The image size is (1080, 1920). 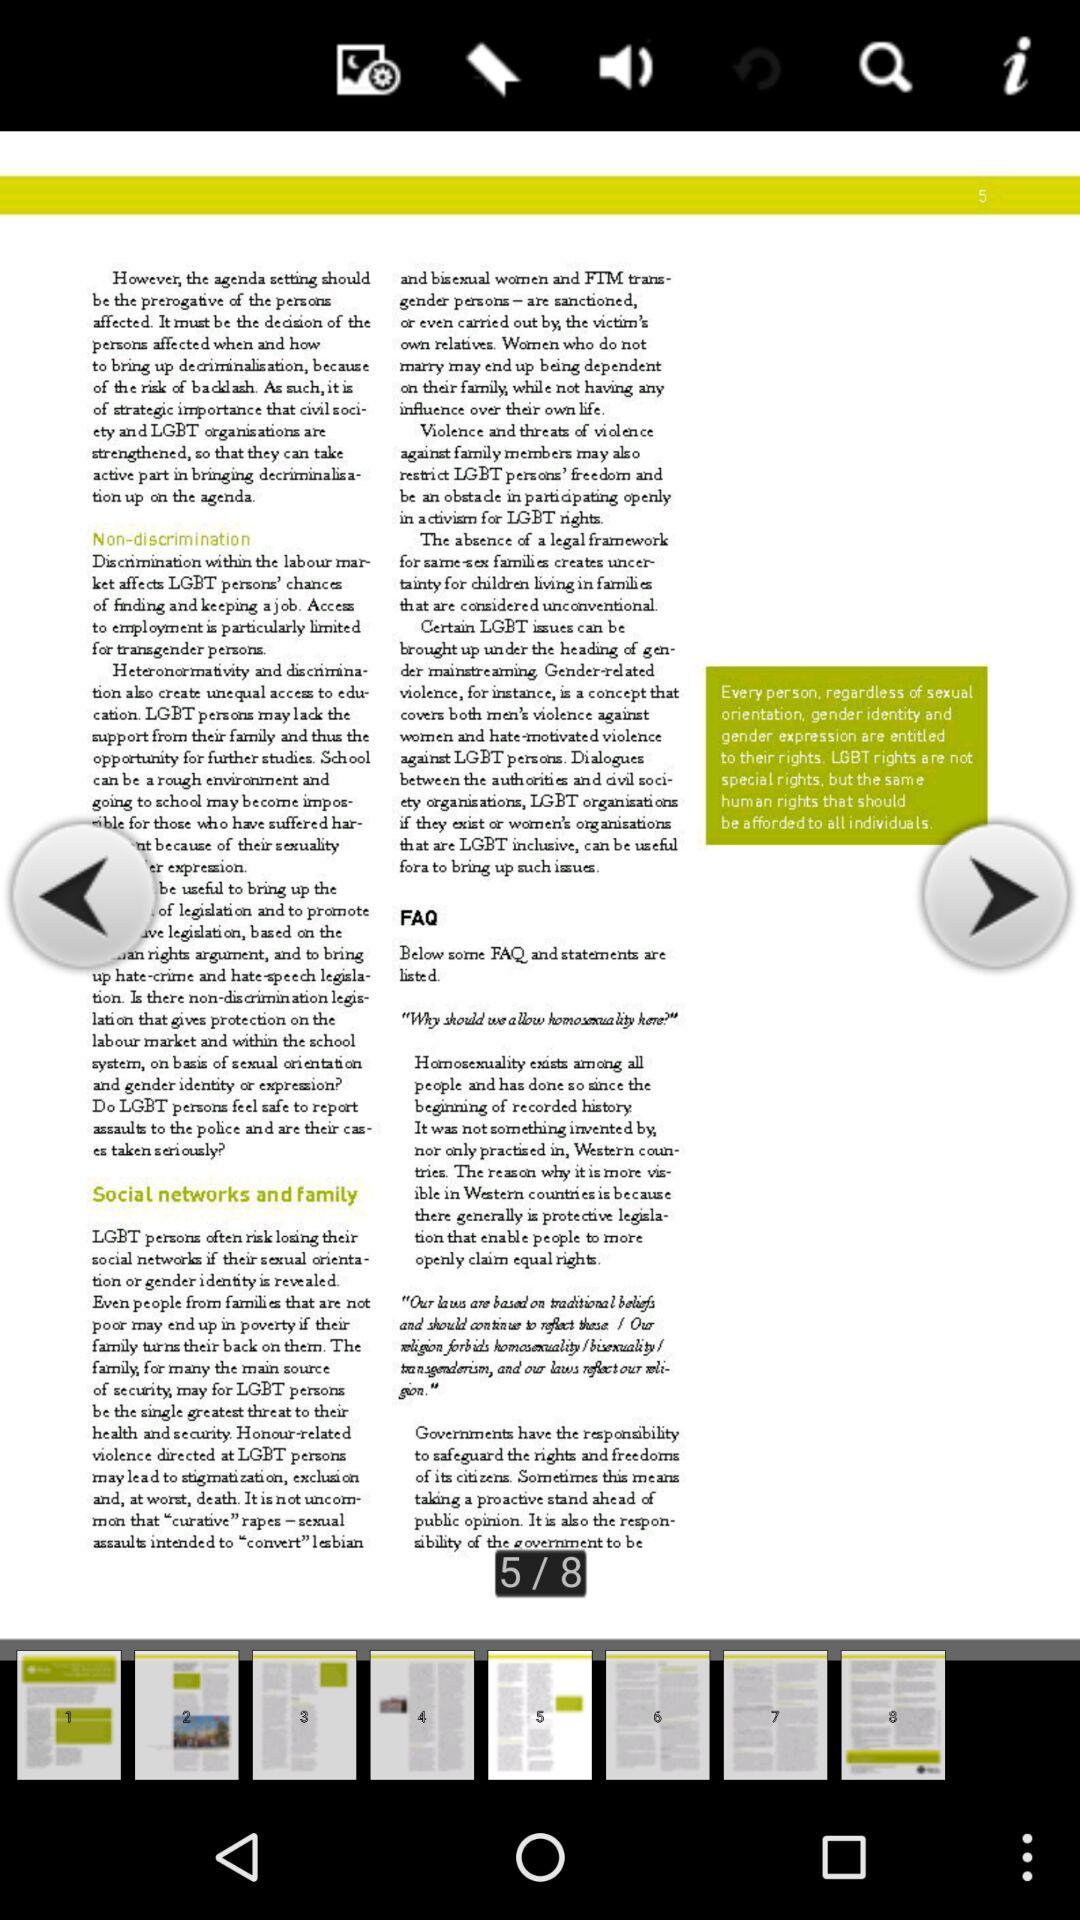 I want to click on enable bookmark, so click(x=489, y=66).